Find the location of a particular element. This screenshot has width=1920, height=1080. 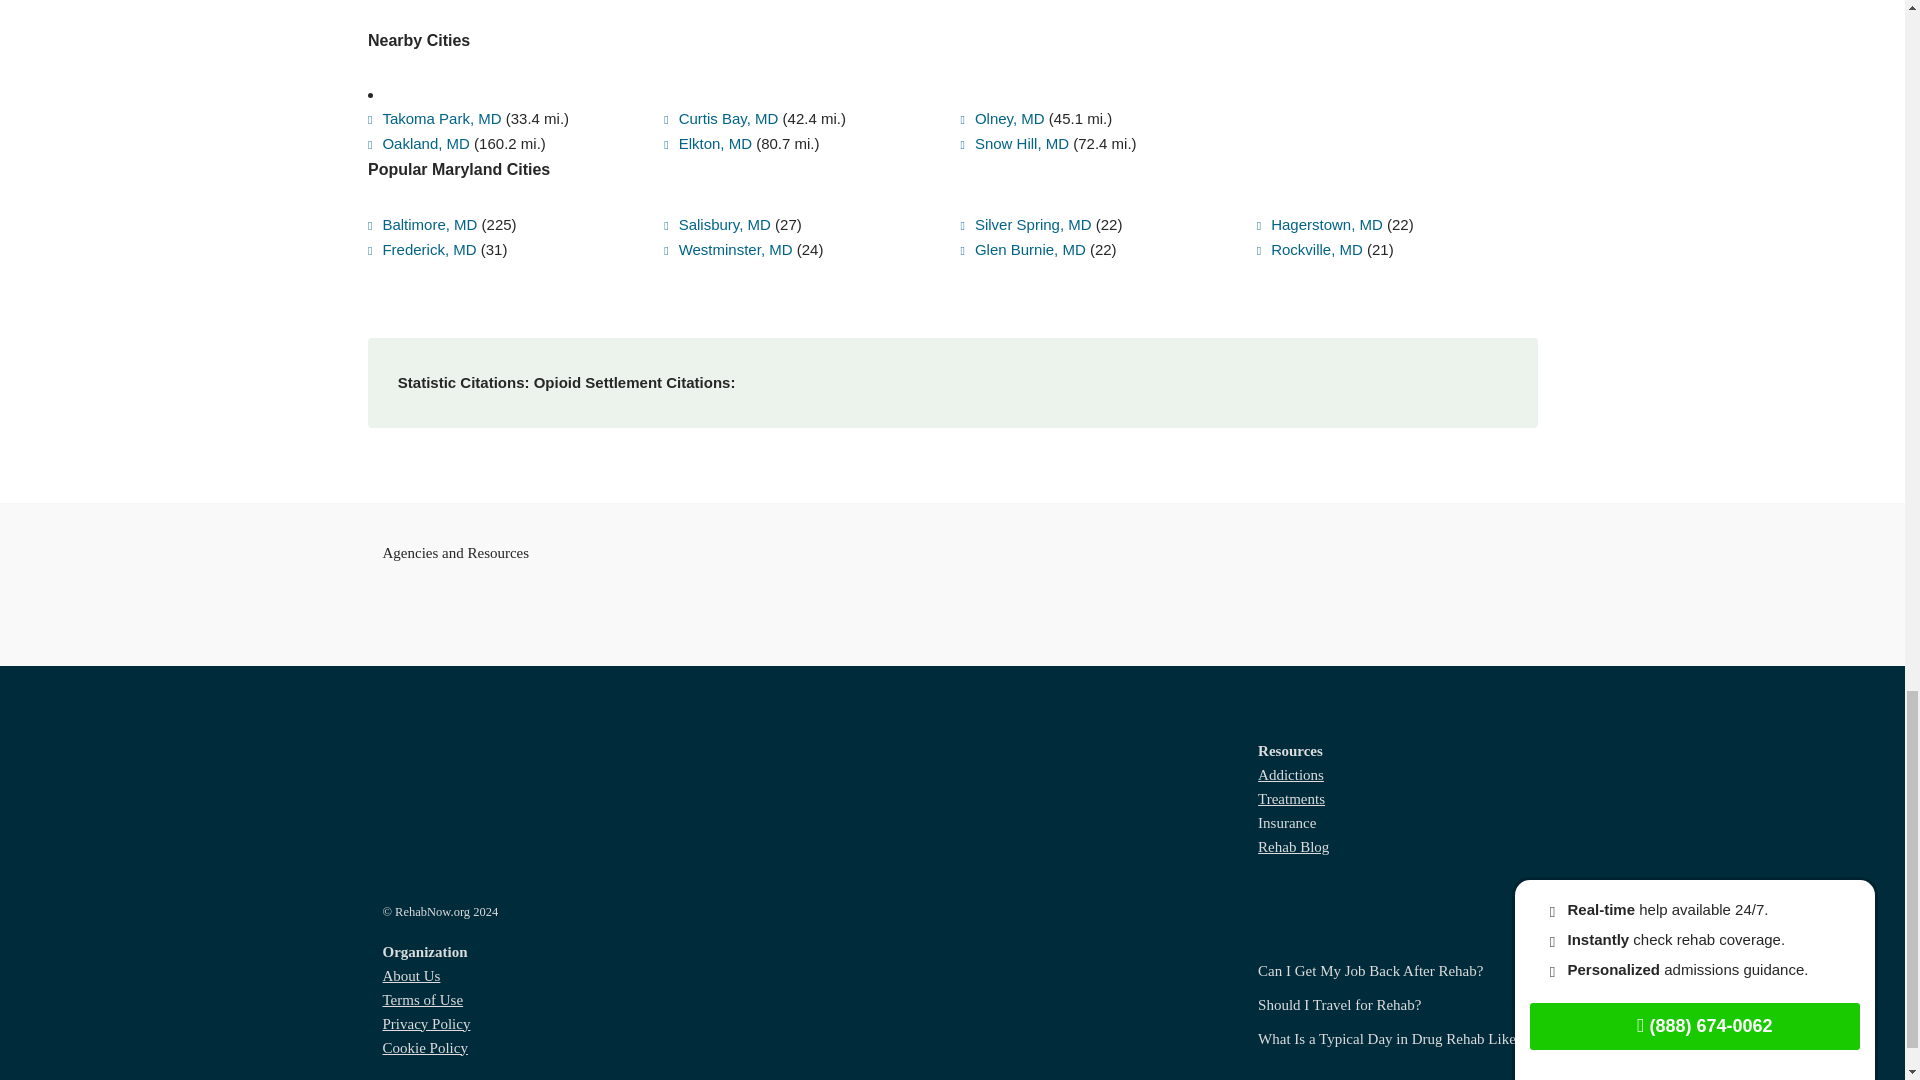

Instagram is located at coordinates (1508, 1054).